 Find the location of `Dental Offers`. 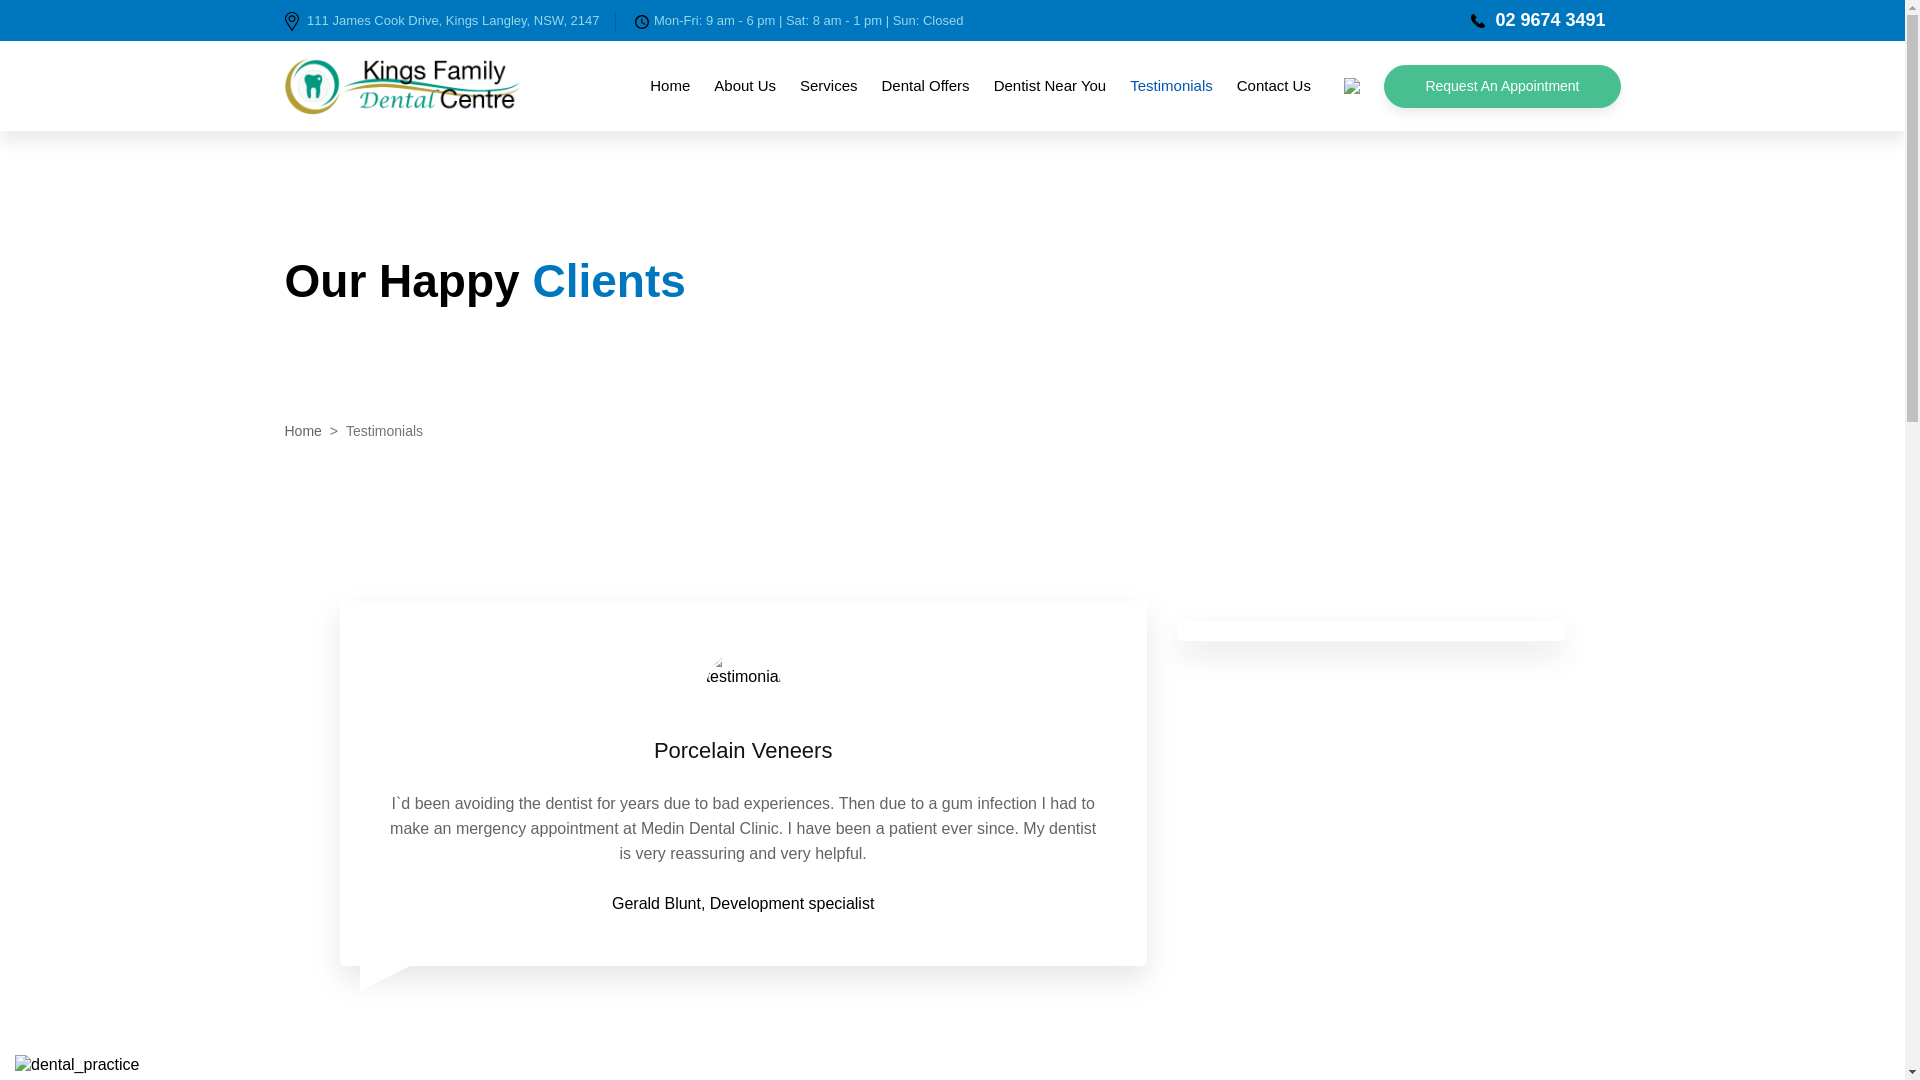

Dental Offers is located at coordinates (926, 86).